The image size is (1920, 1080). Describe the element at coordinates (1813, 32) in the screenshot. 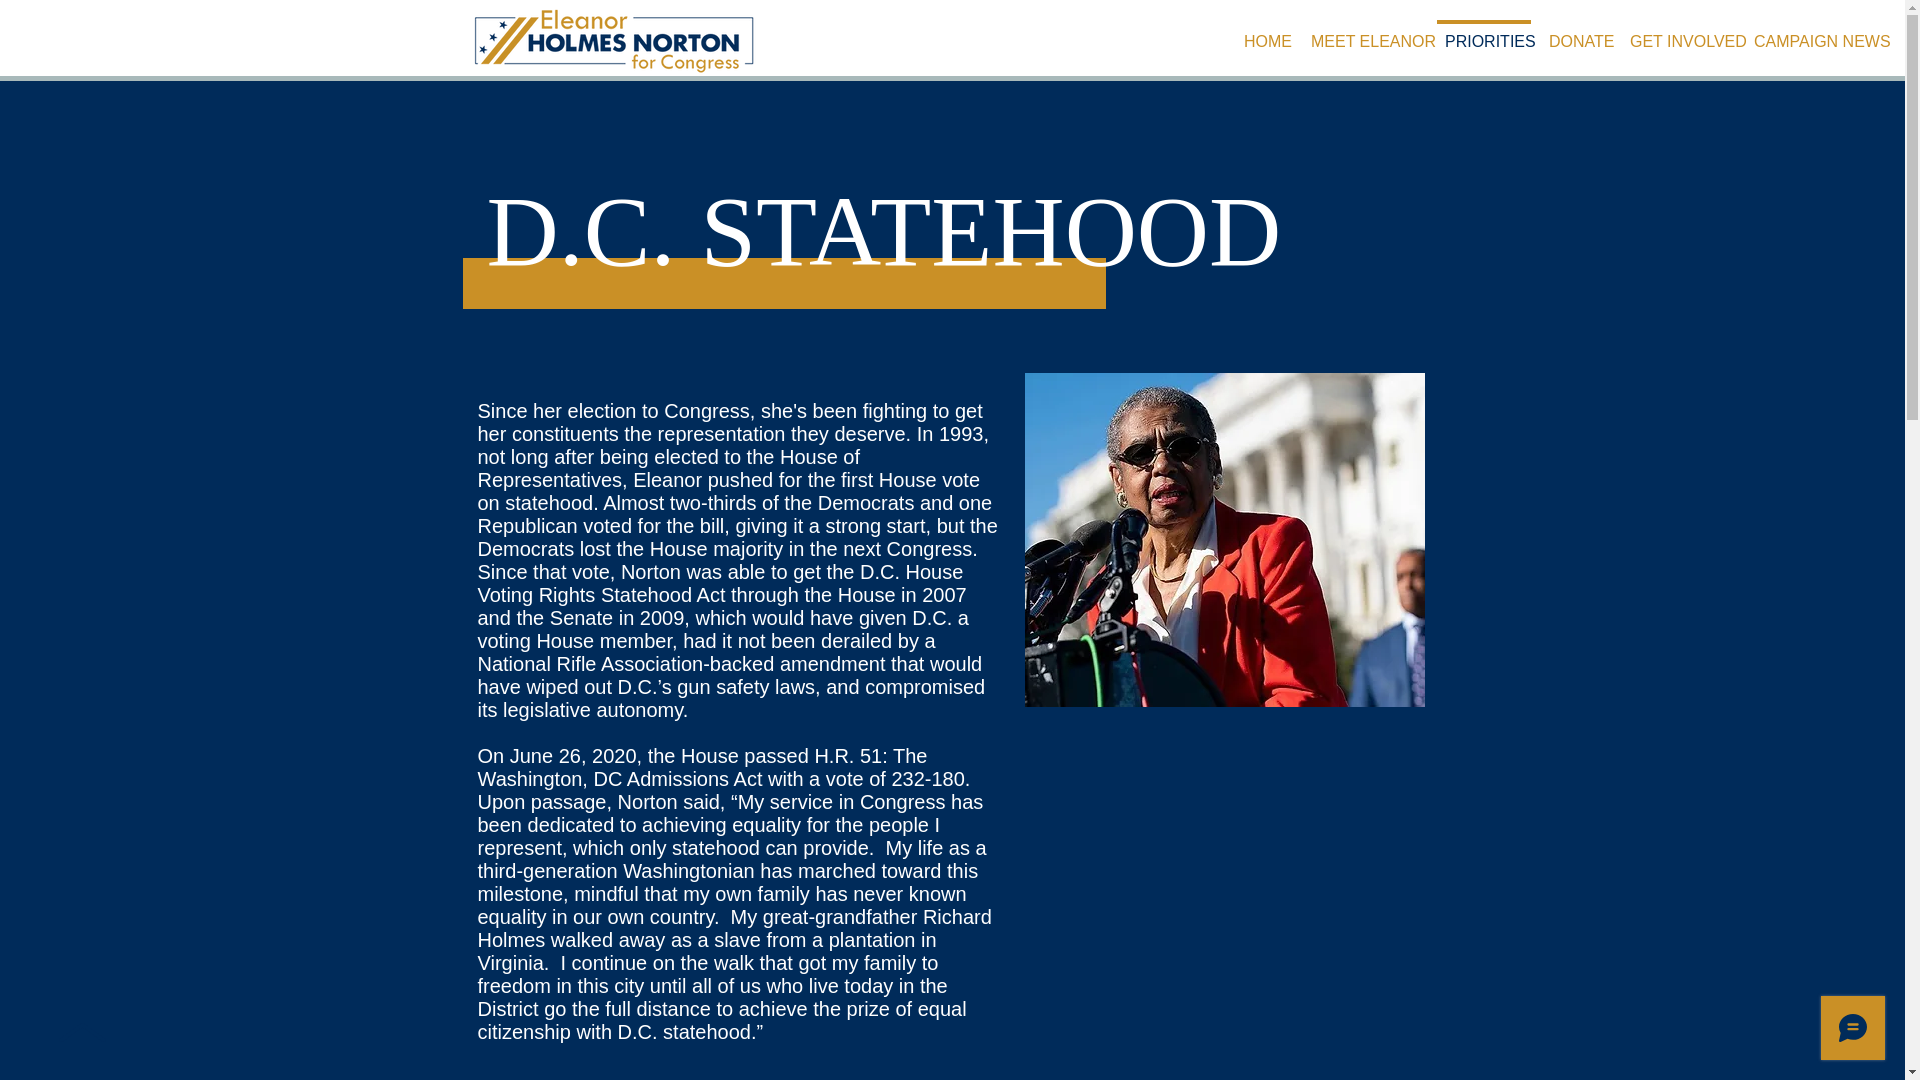

I see `CAMPAIGN NEWS` at that location.